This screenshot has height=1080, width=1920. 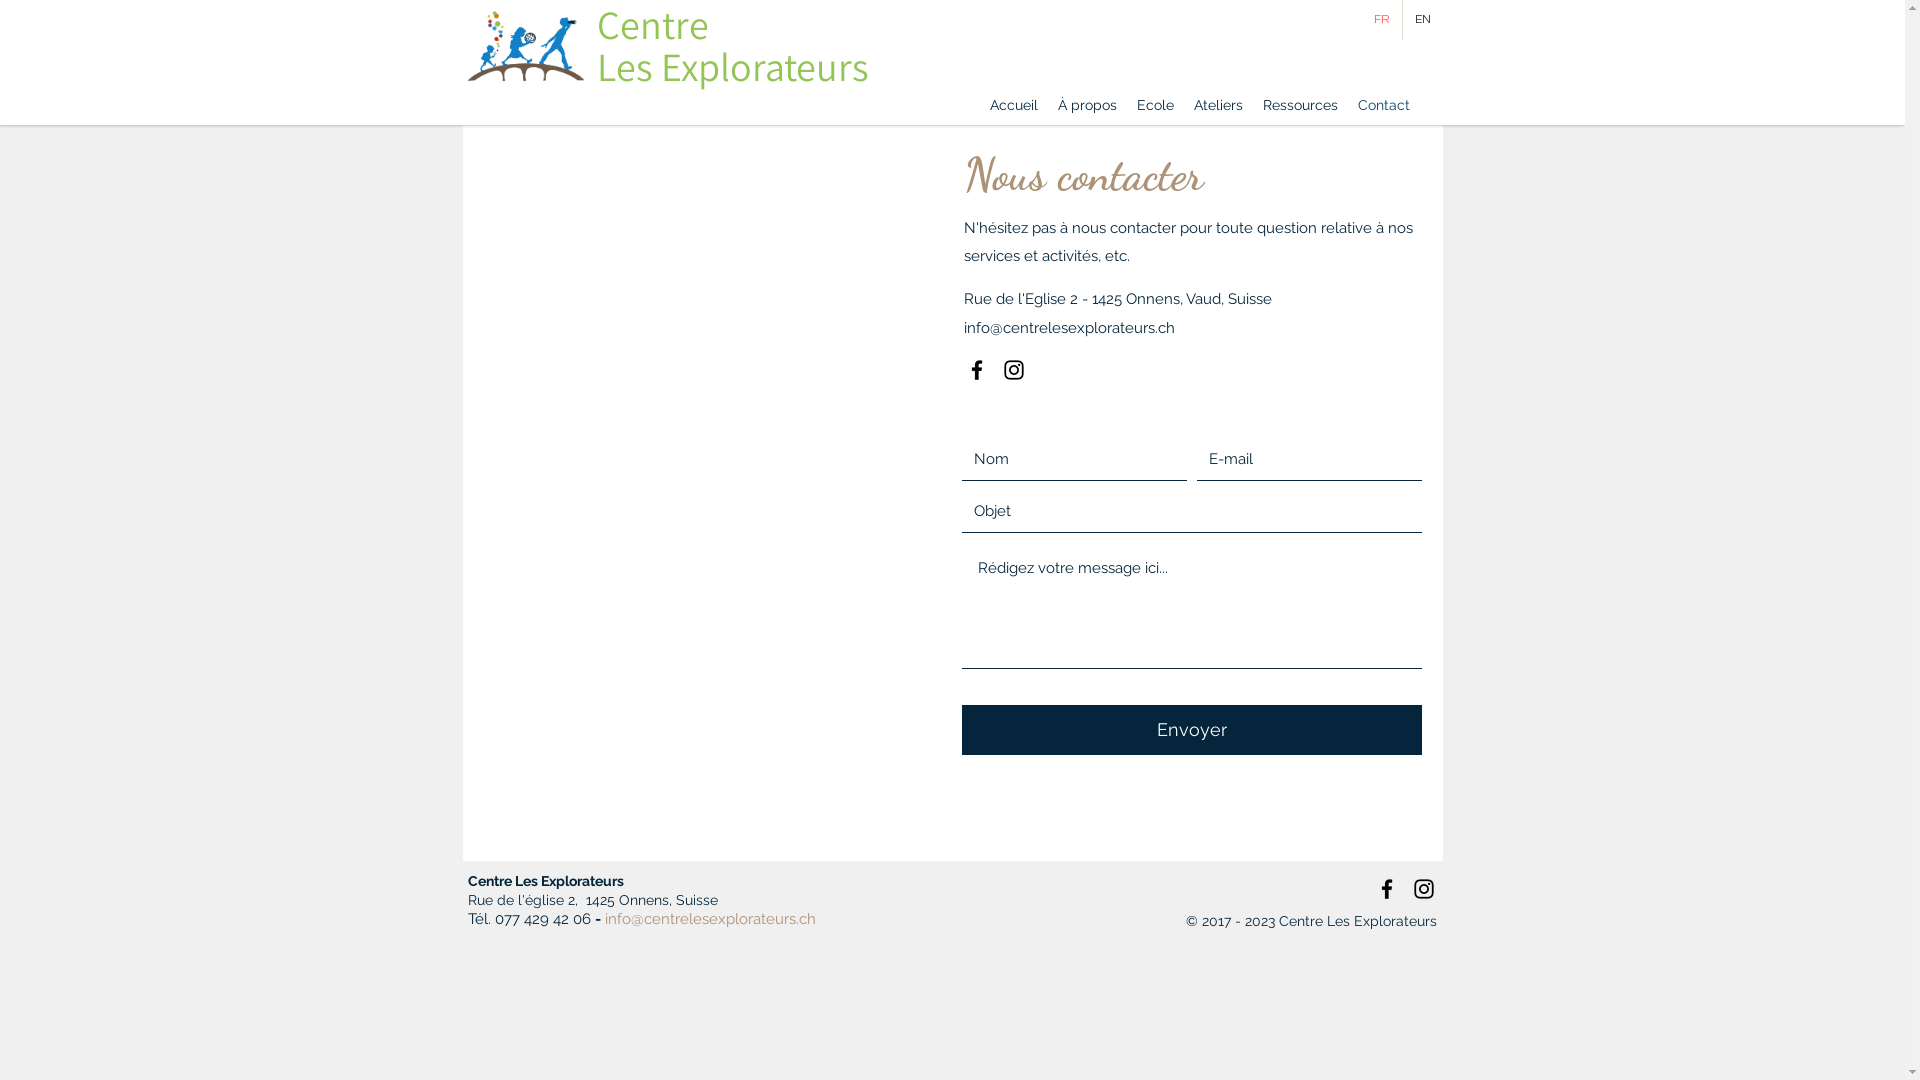 I want to click on EN, so click(x=1422, y=20).